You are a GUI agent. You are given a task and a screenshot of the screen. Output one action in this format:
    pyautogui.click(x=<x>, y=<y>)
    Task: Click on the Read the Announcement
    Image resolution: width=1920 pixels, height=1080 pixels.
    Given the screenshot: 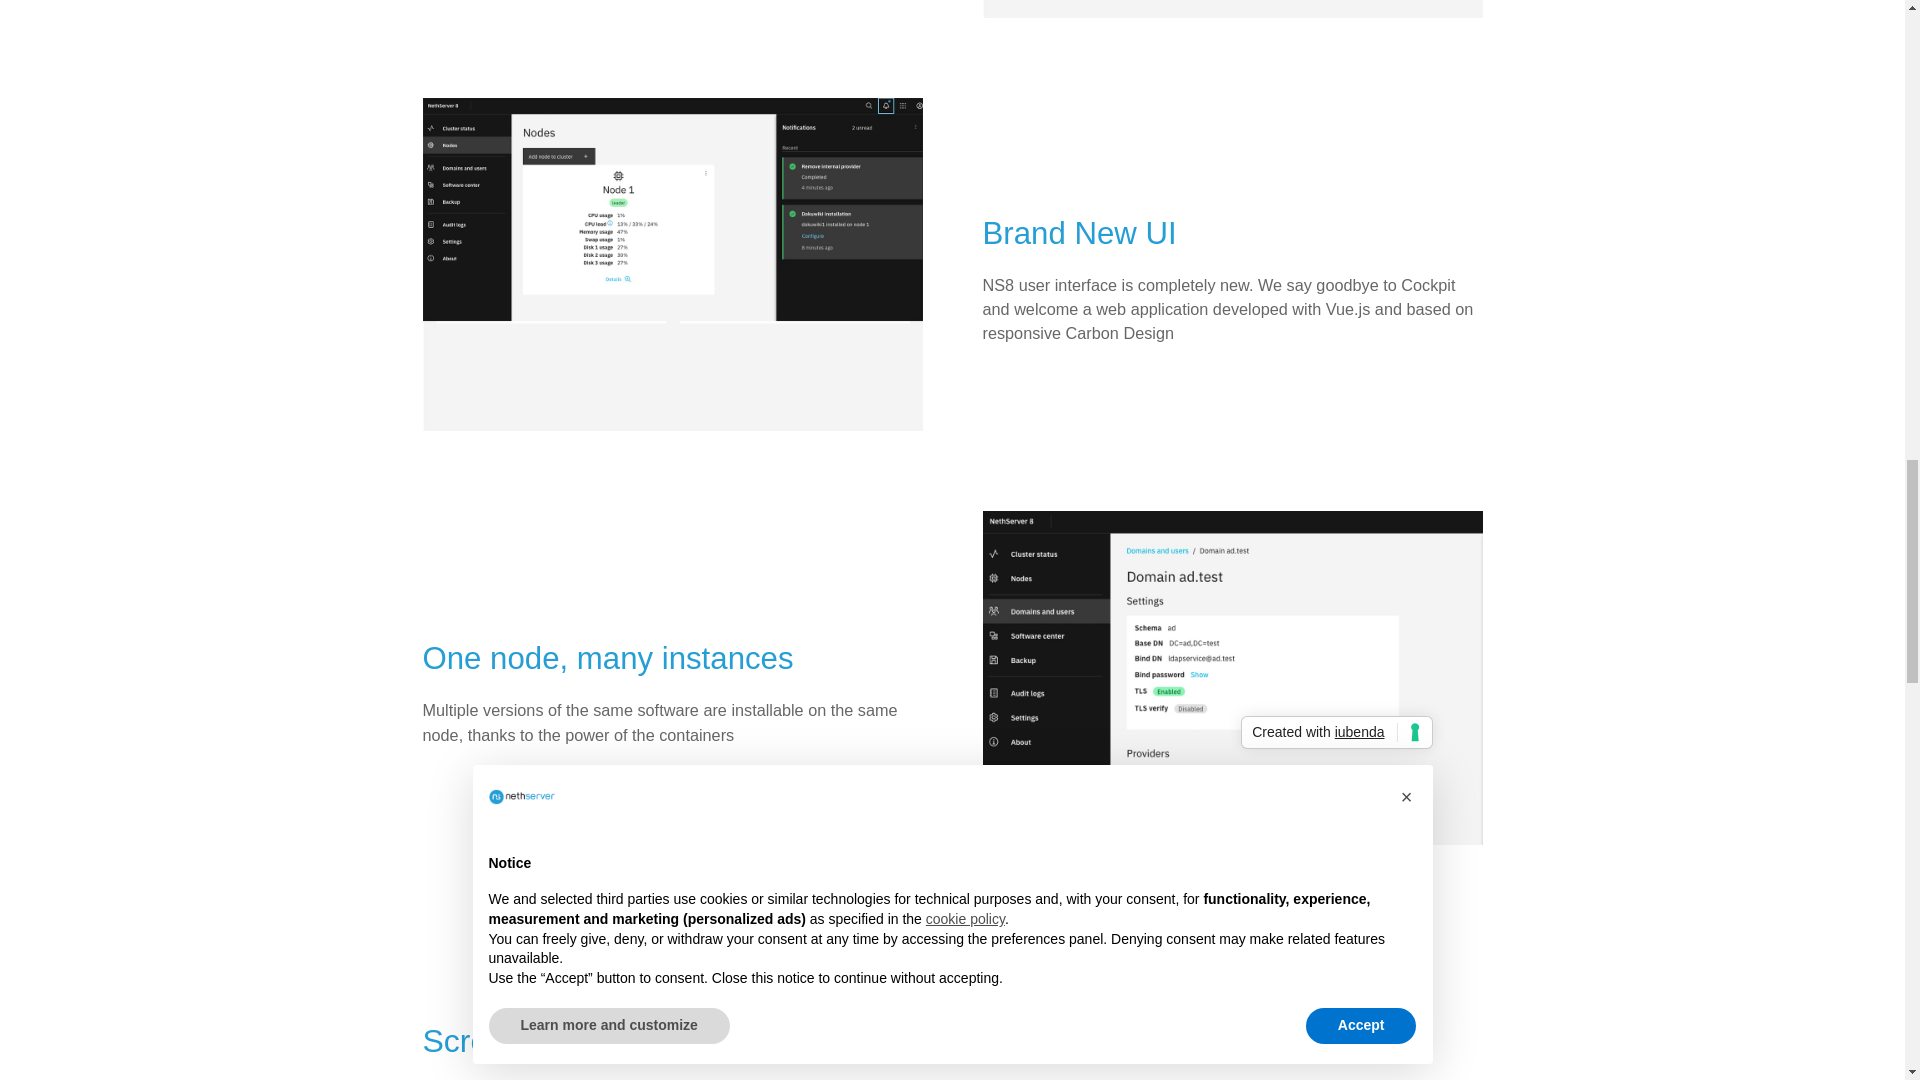 What is the action you would take?
    pyautogui.click(x=952, y=907)
    